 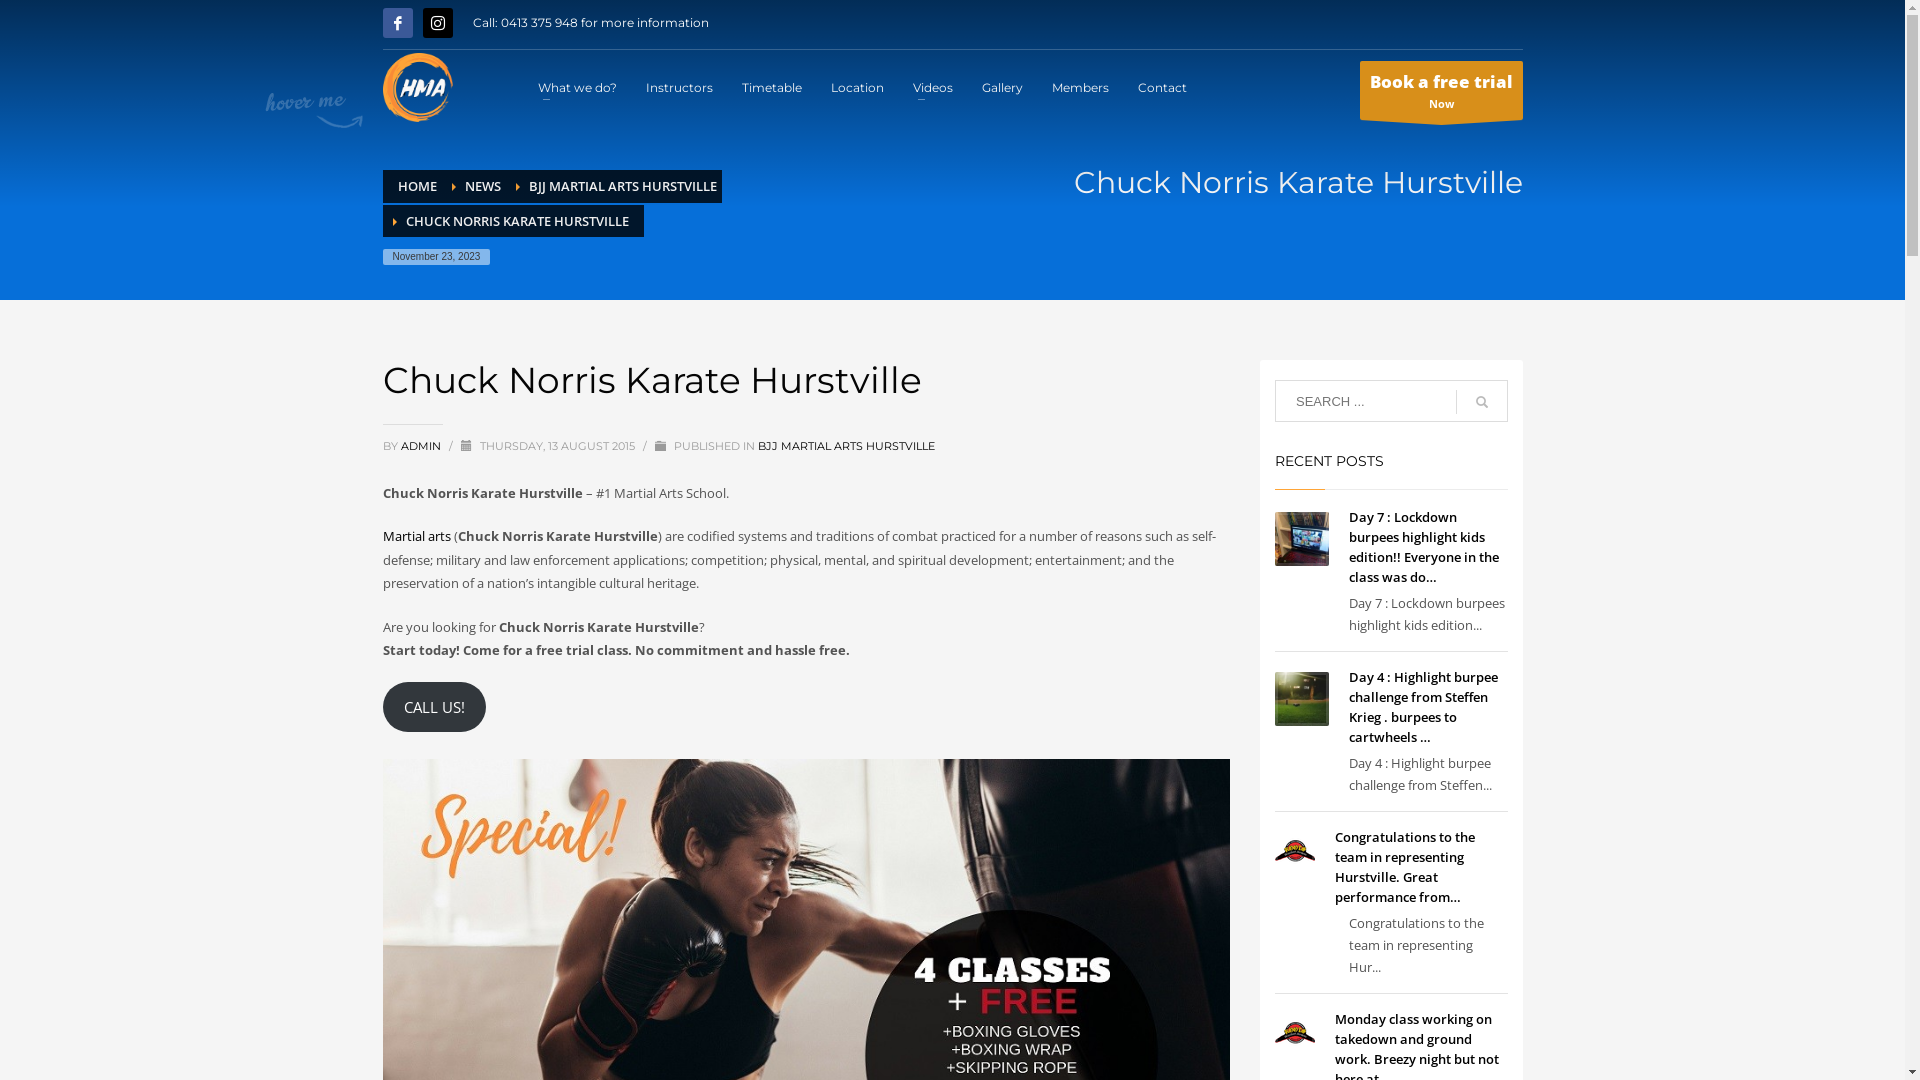 What do you see at coordinates (397, 23) in the screenshot?
I see `Facebook` at bounding box center [397, 23].